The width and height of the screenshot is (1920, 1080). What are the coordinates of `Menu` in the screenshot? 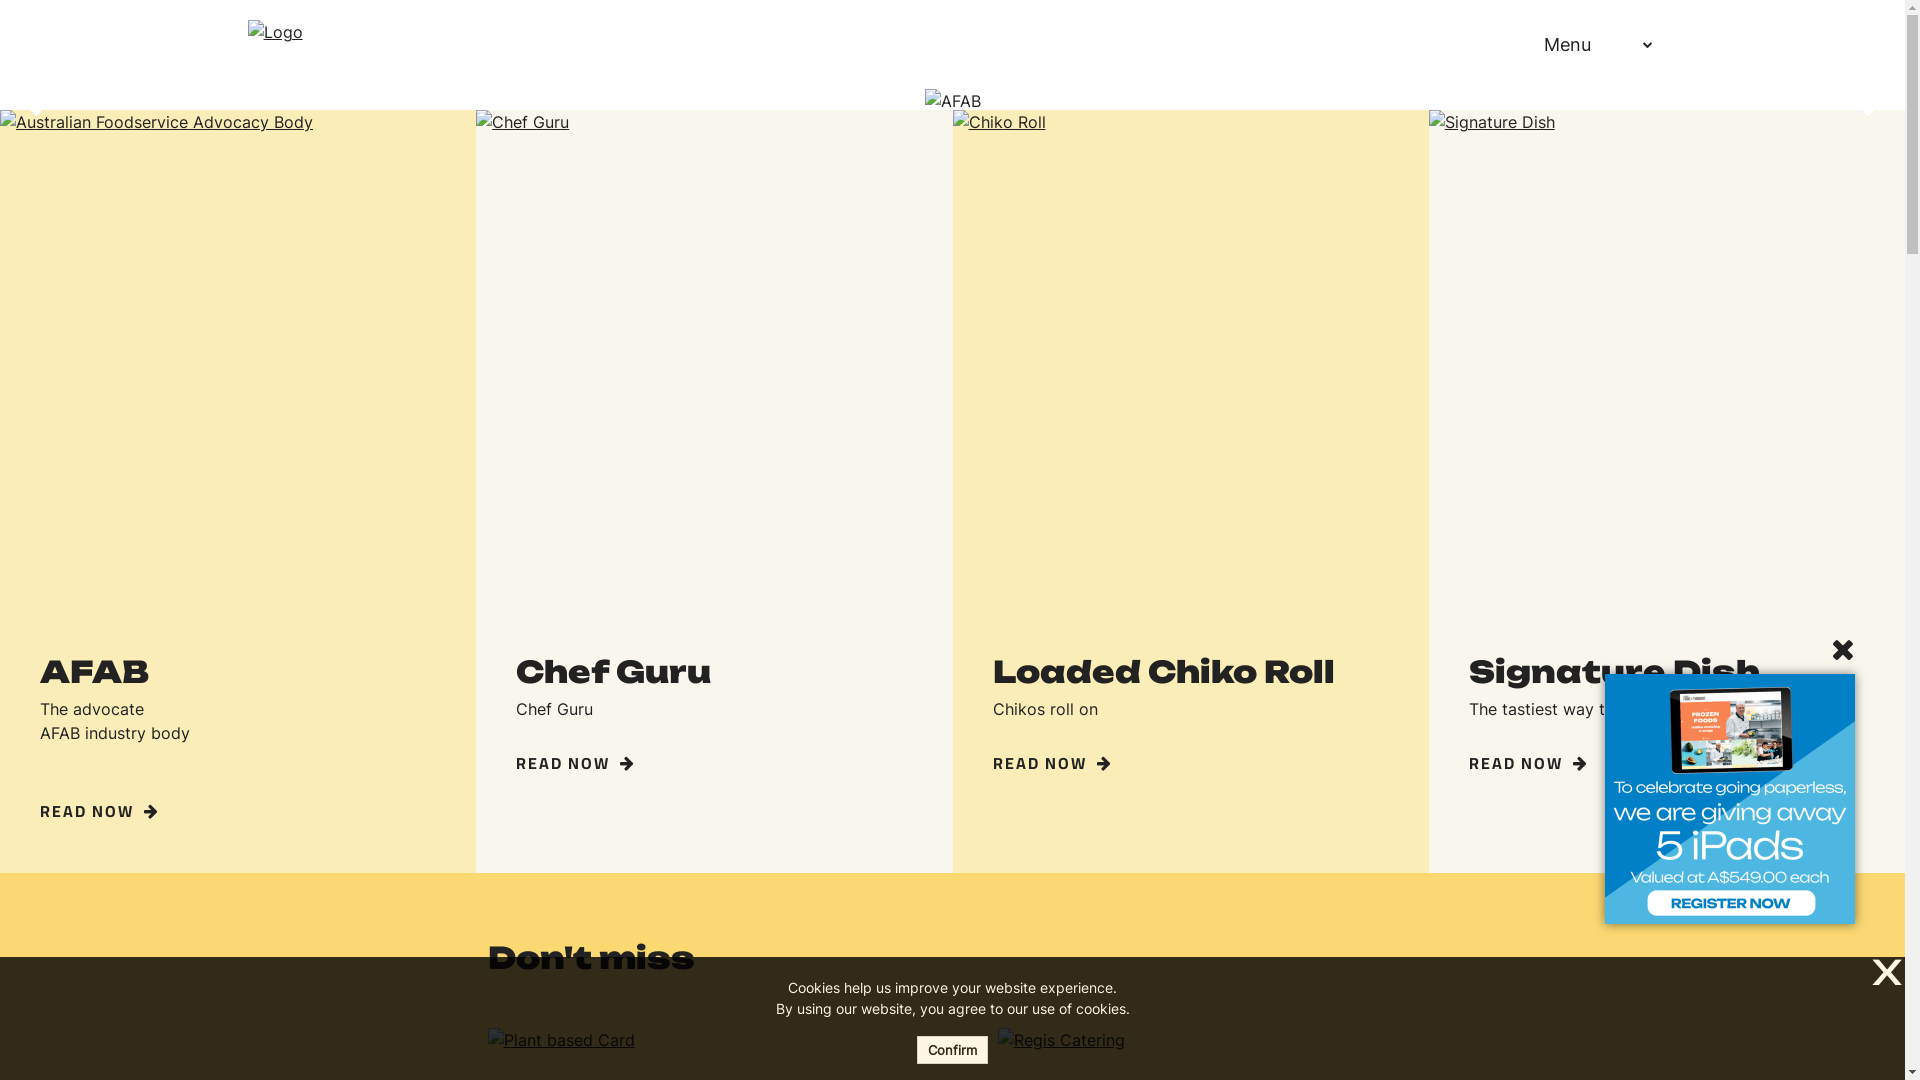 It's located at (1576, 44).